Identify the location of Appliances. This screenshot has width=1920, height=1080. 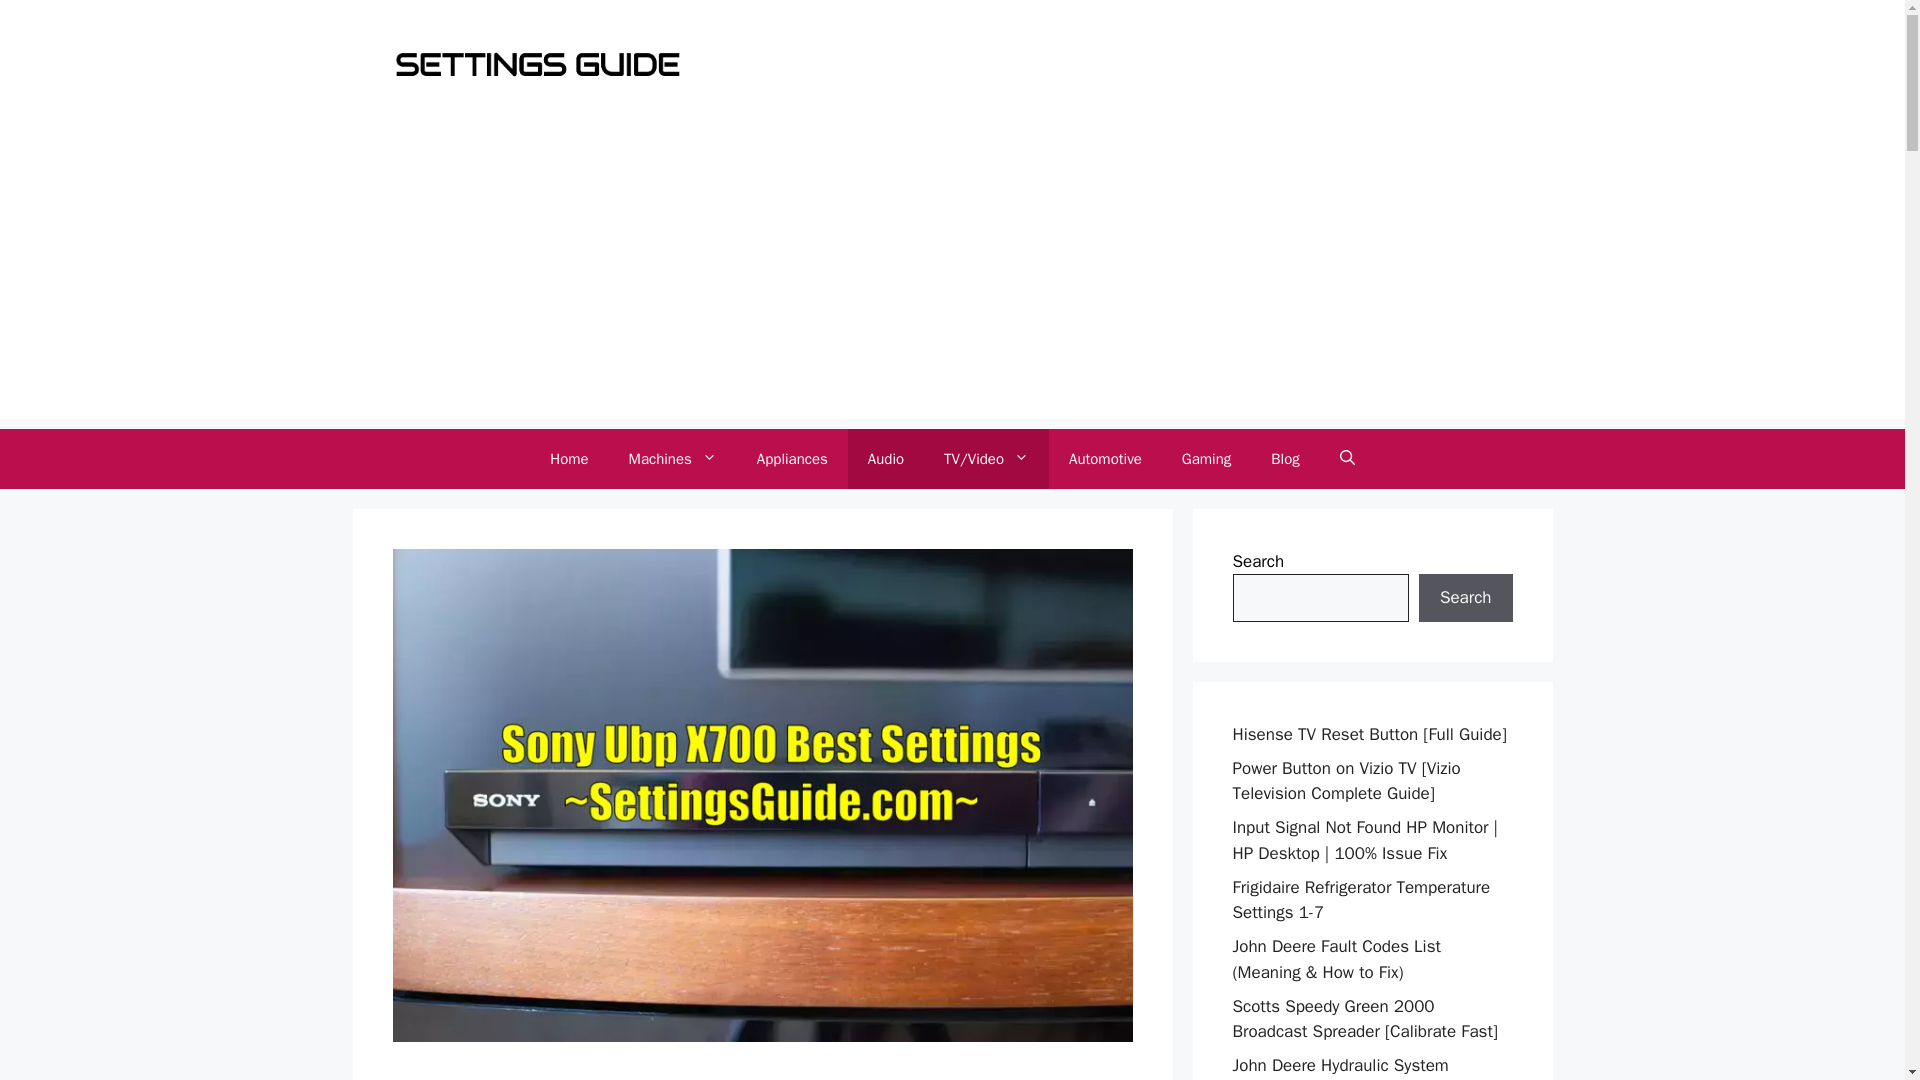
(792, 458).